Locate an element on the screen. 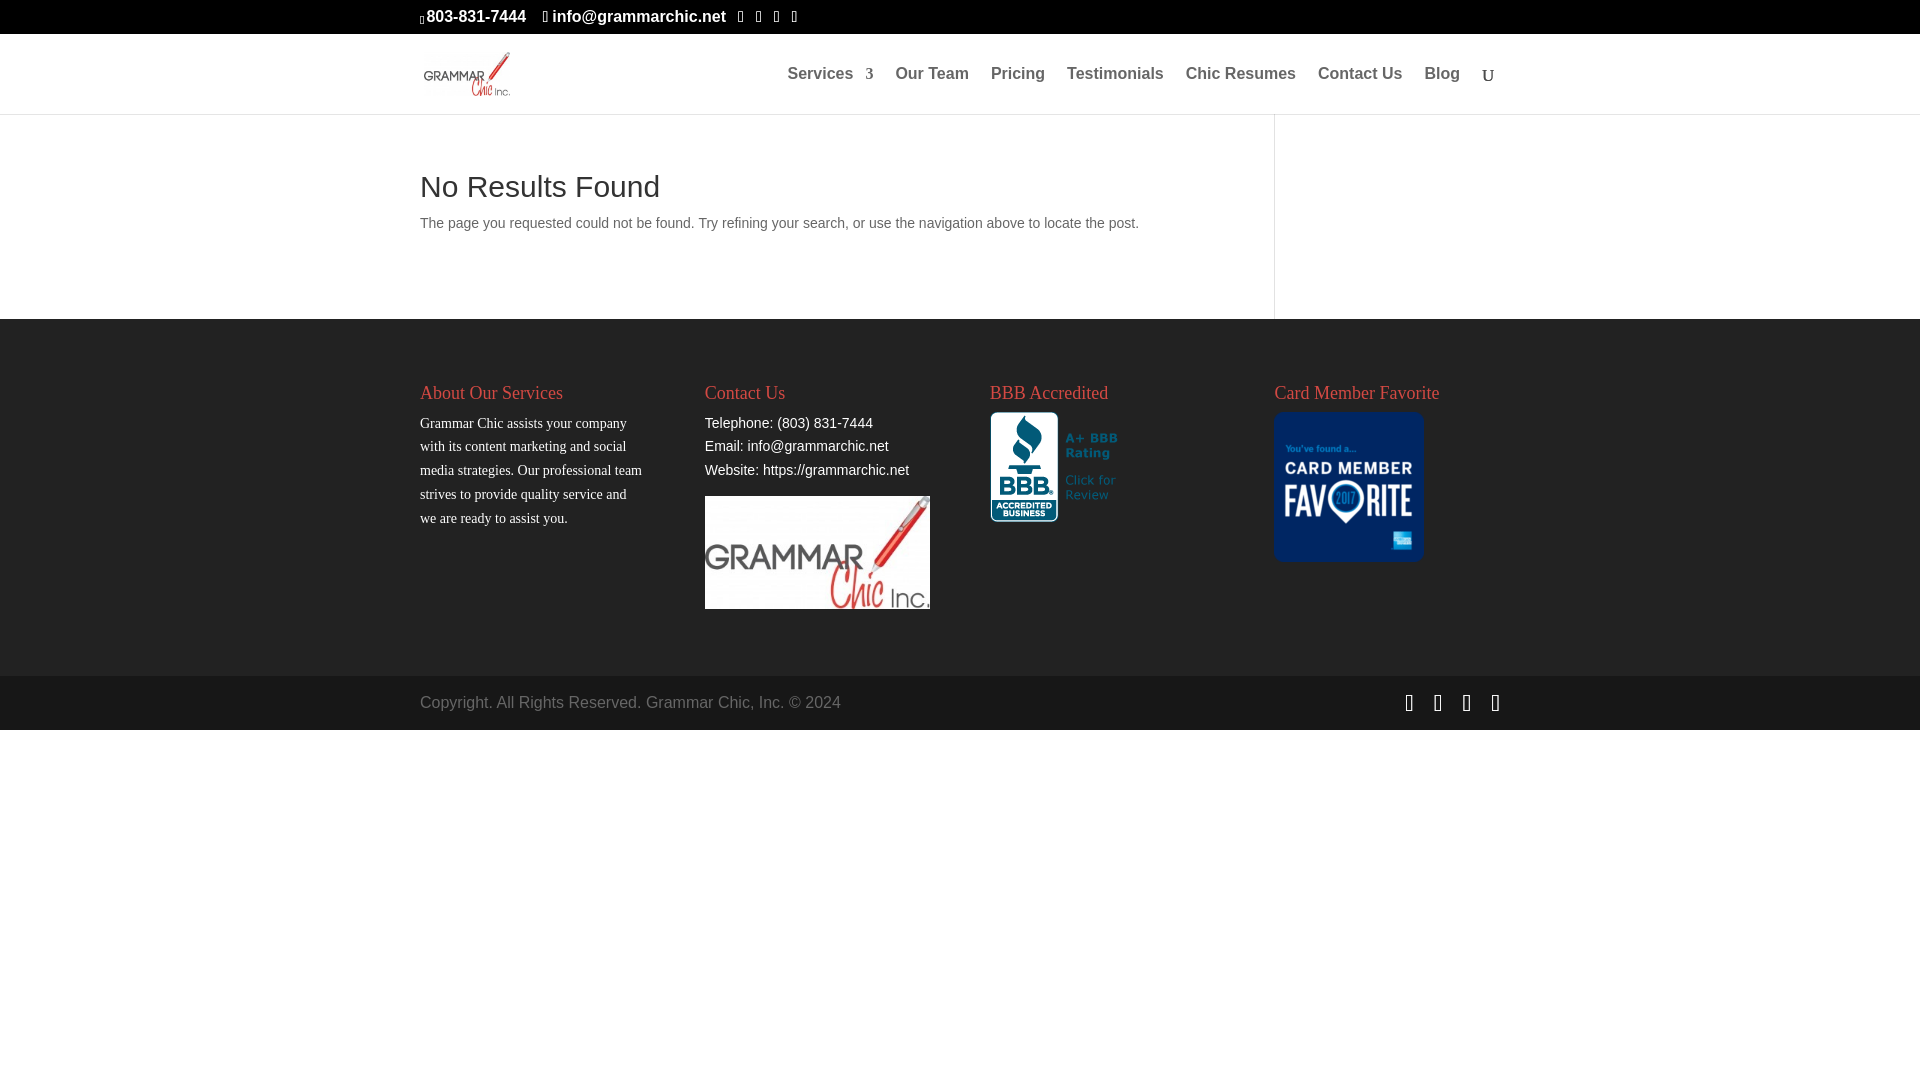 Image resolution: width=1920 pixels, height=1080 pixels. Our Team is located at coordinates (932, 90).